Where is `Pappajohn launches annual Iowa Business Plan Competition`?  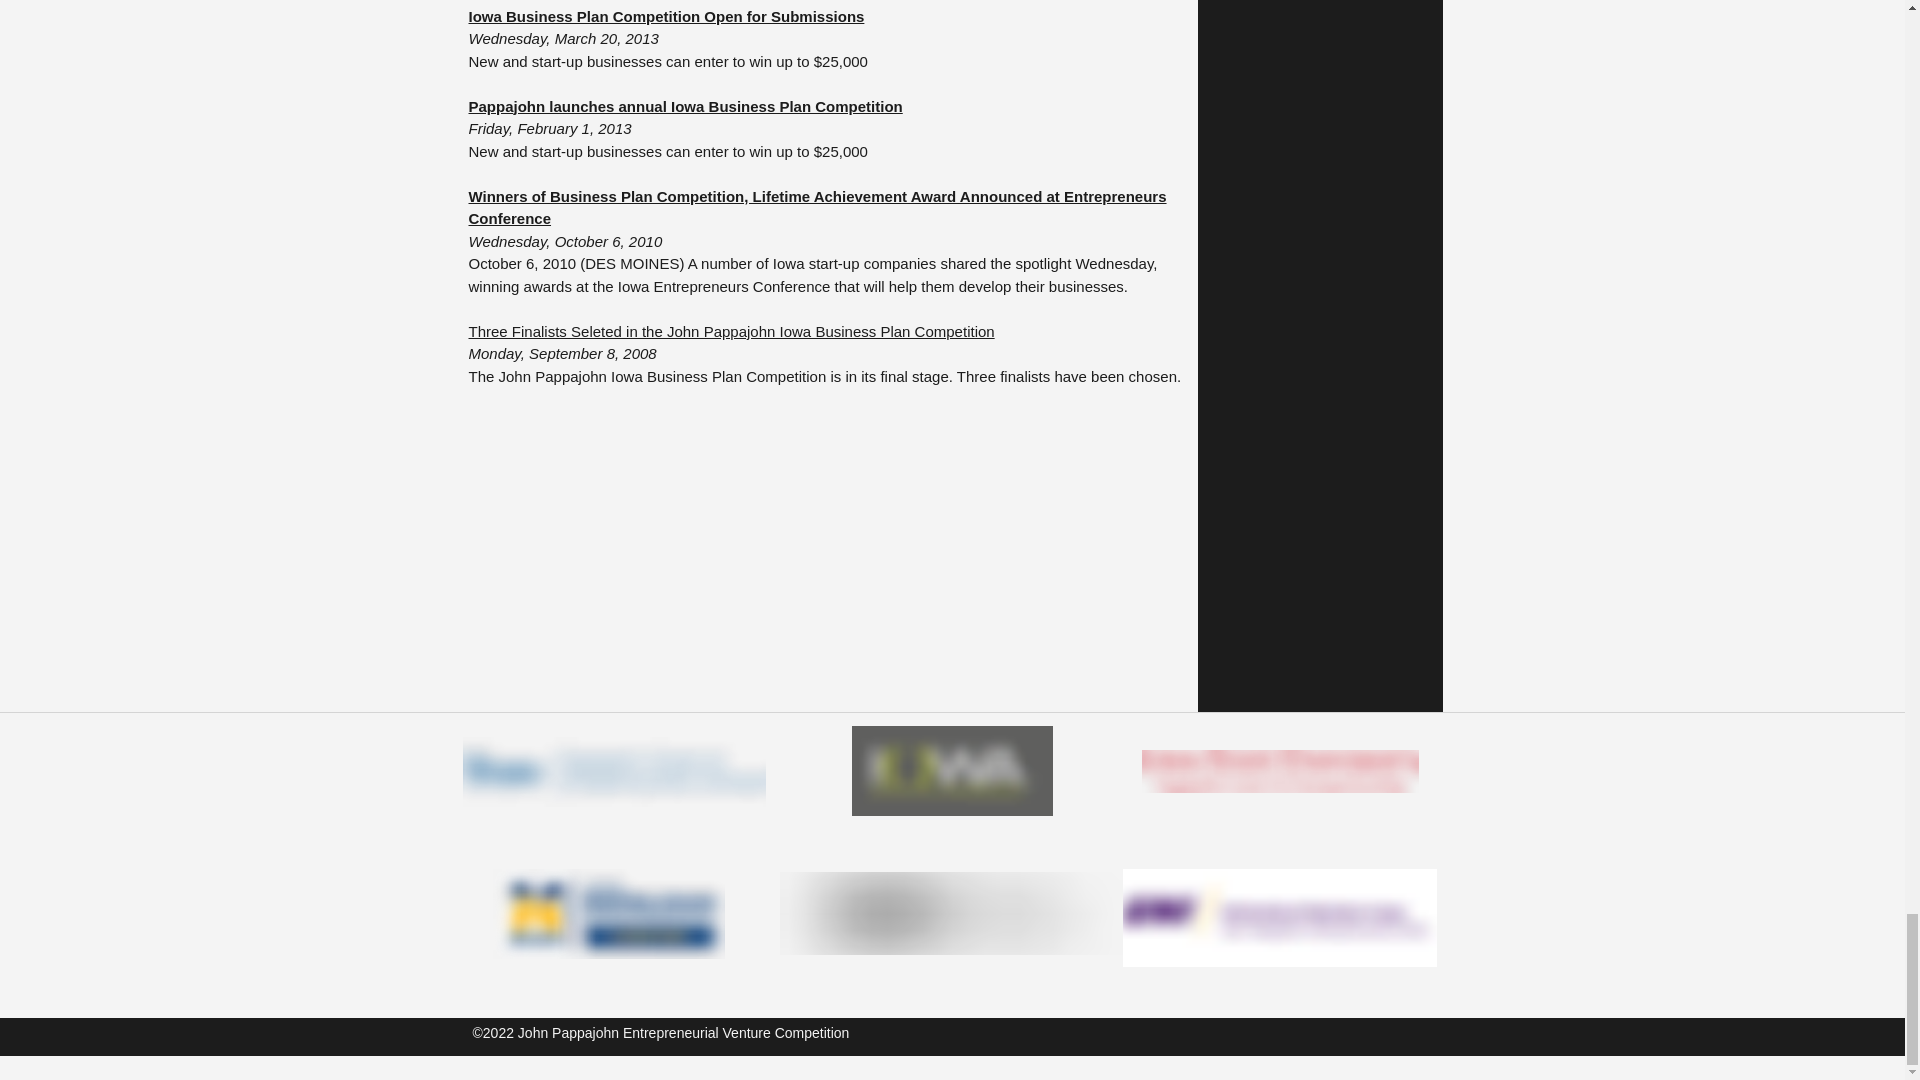 Pappajohn launches annual Iowa Business Plan Competition is located at coordinates (685, 106).